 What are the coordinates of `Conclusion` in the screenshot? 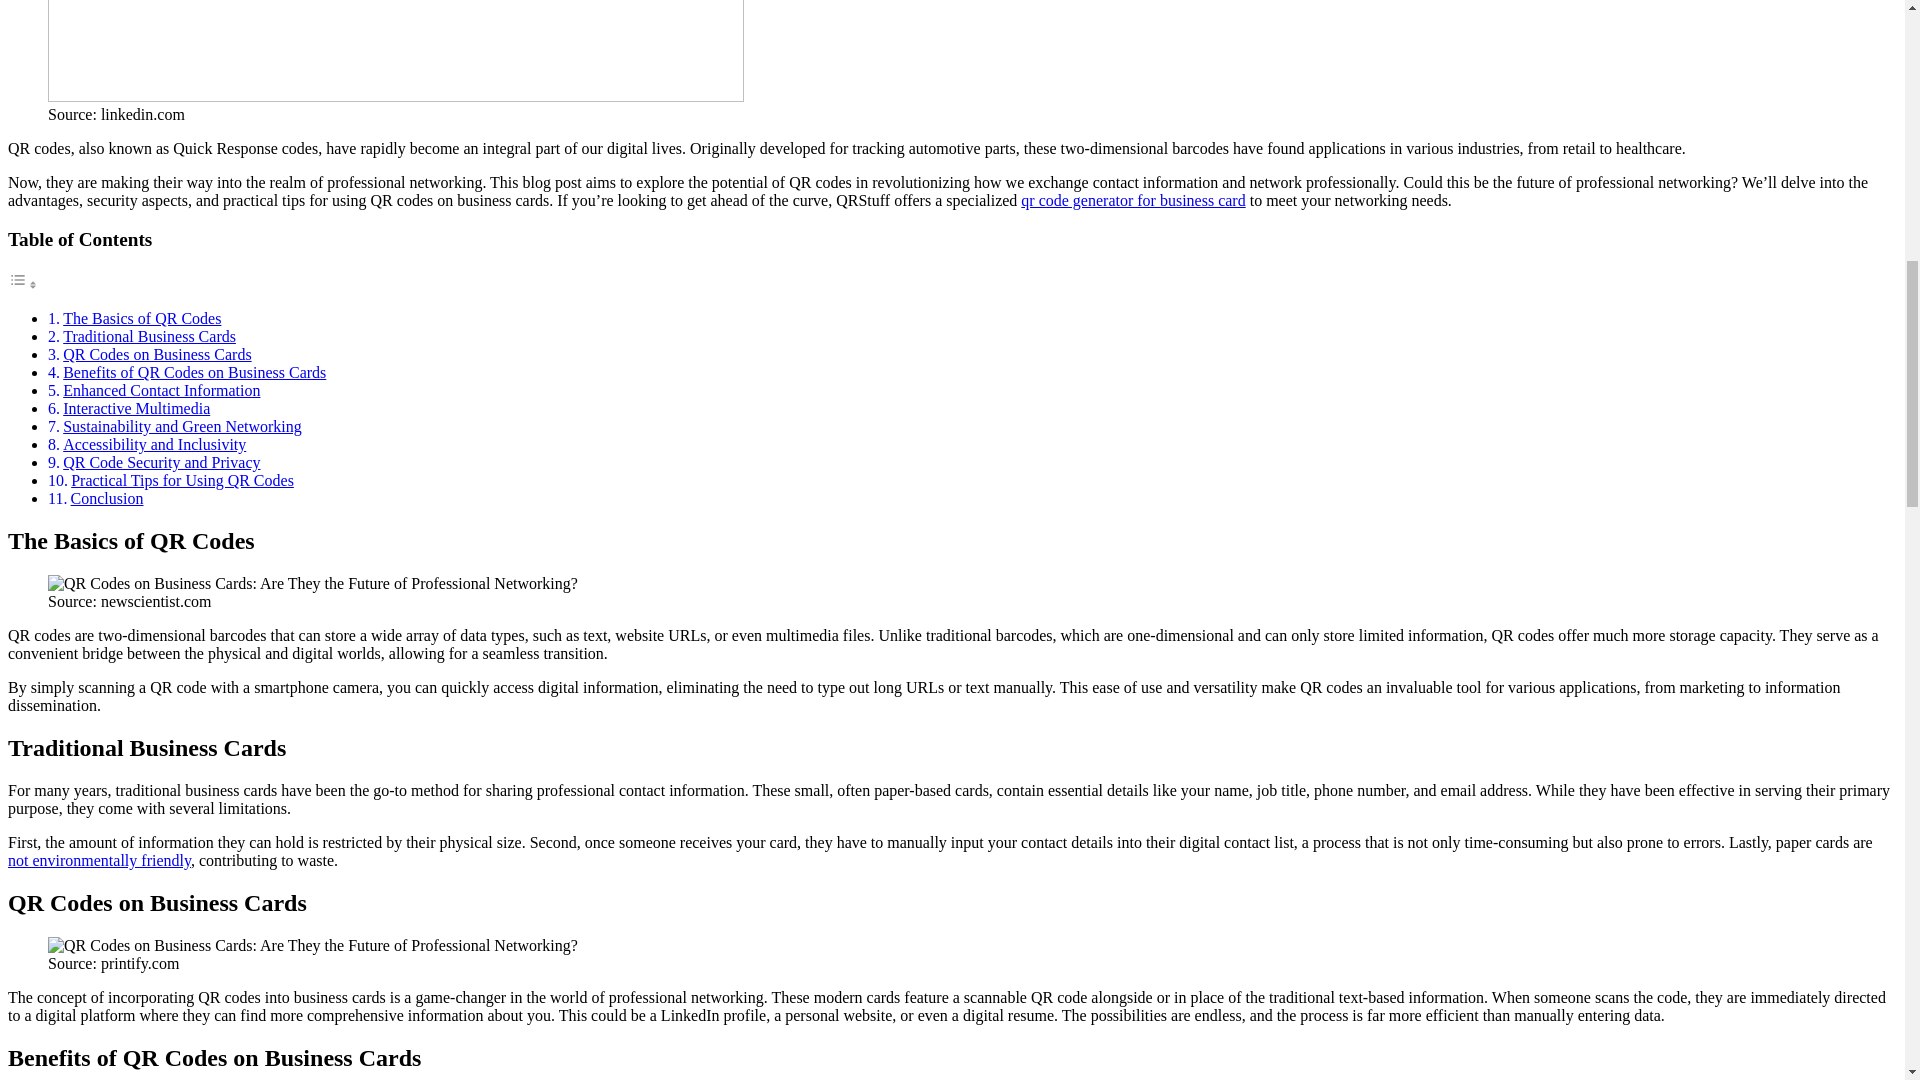 It's located at (108, 498).